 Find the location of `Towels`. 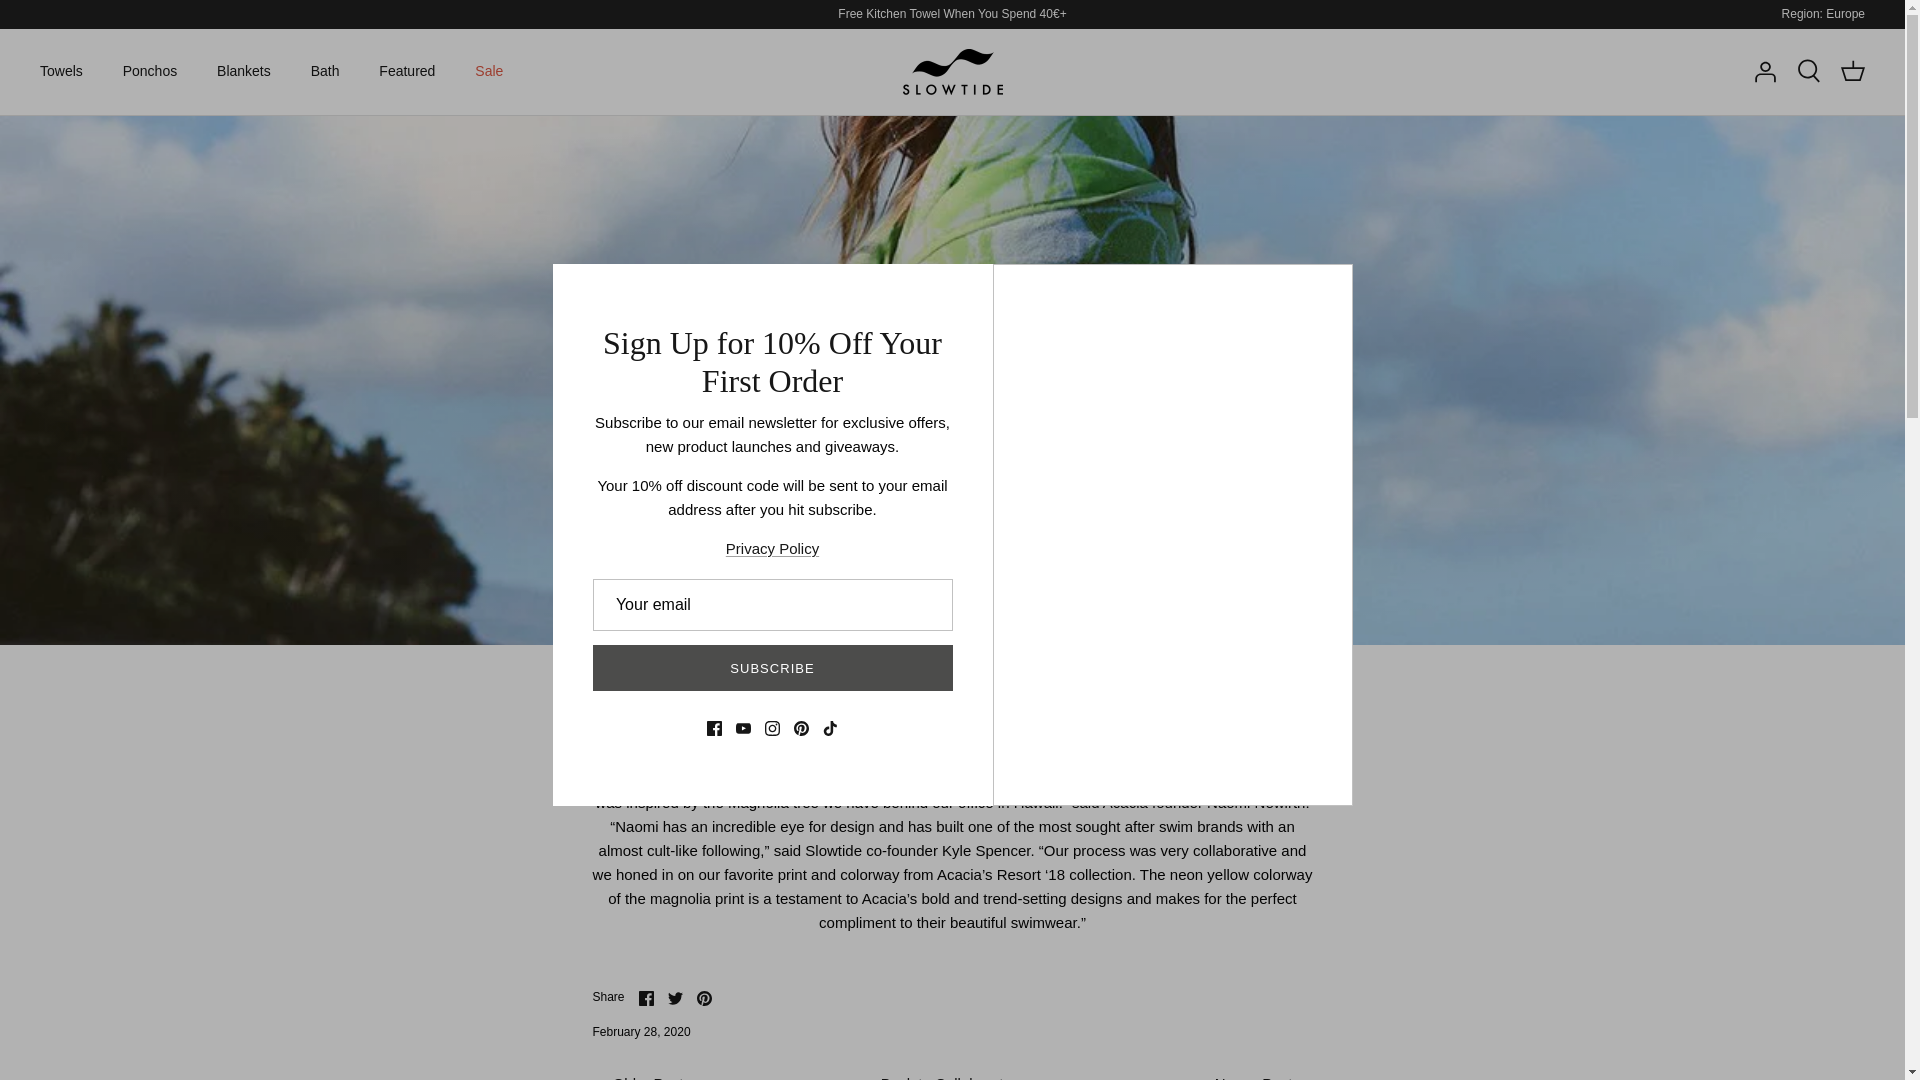

Towels is located at coordinates (61, 70).